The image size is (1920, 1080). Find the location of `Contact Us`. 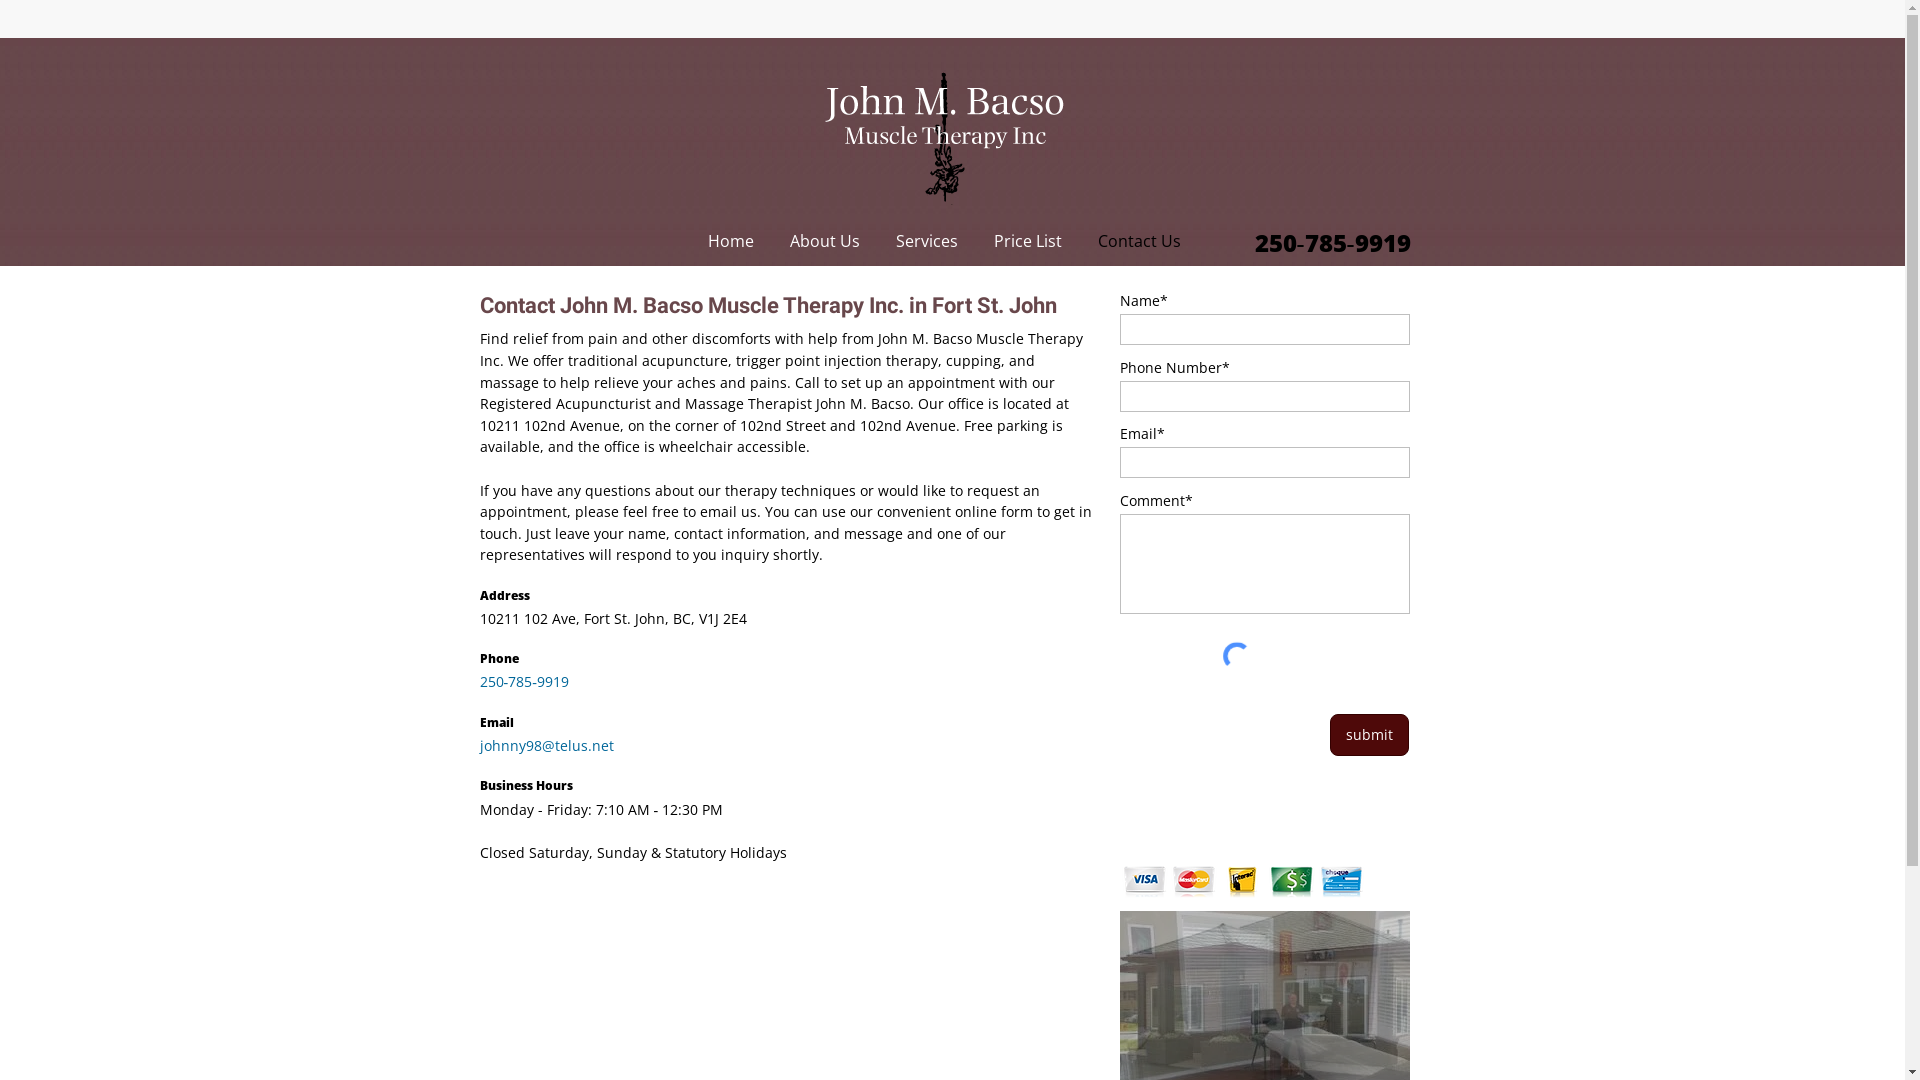

Contact Us is located at coordinates (1140, 242).